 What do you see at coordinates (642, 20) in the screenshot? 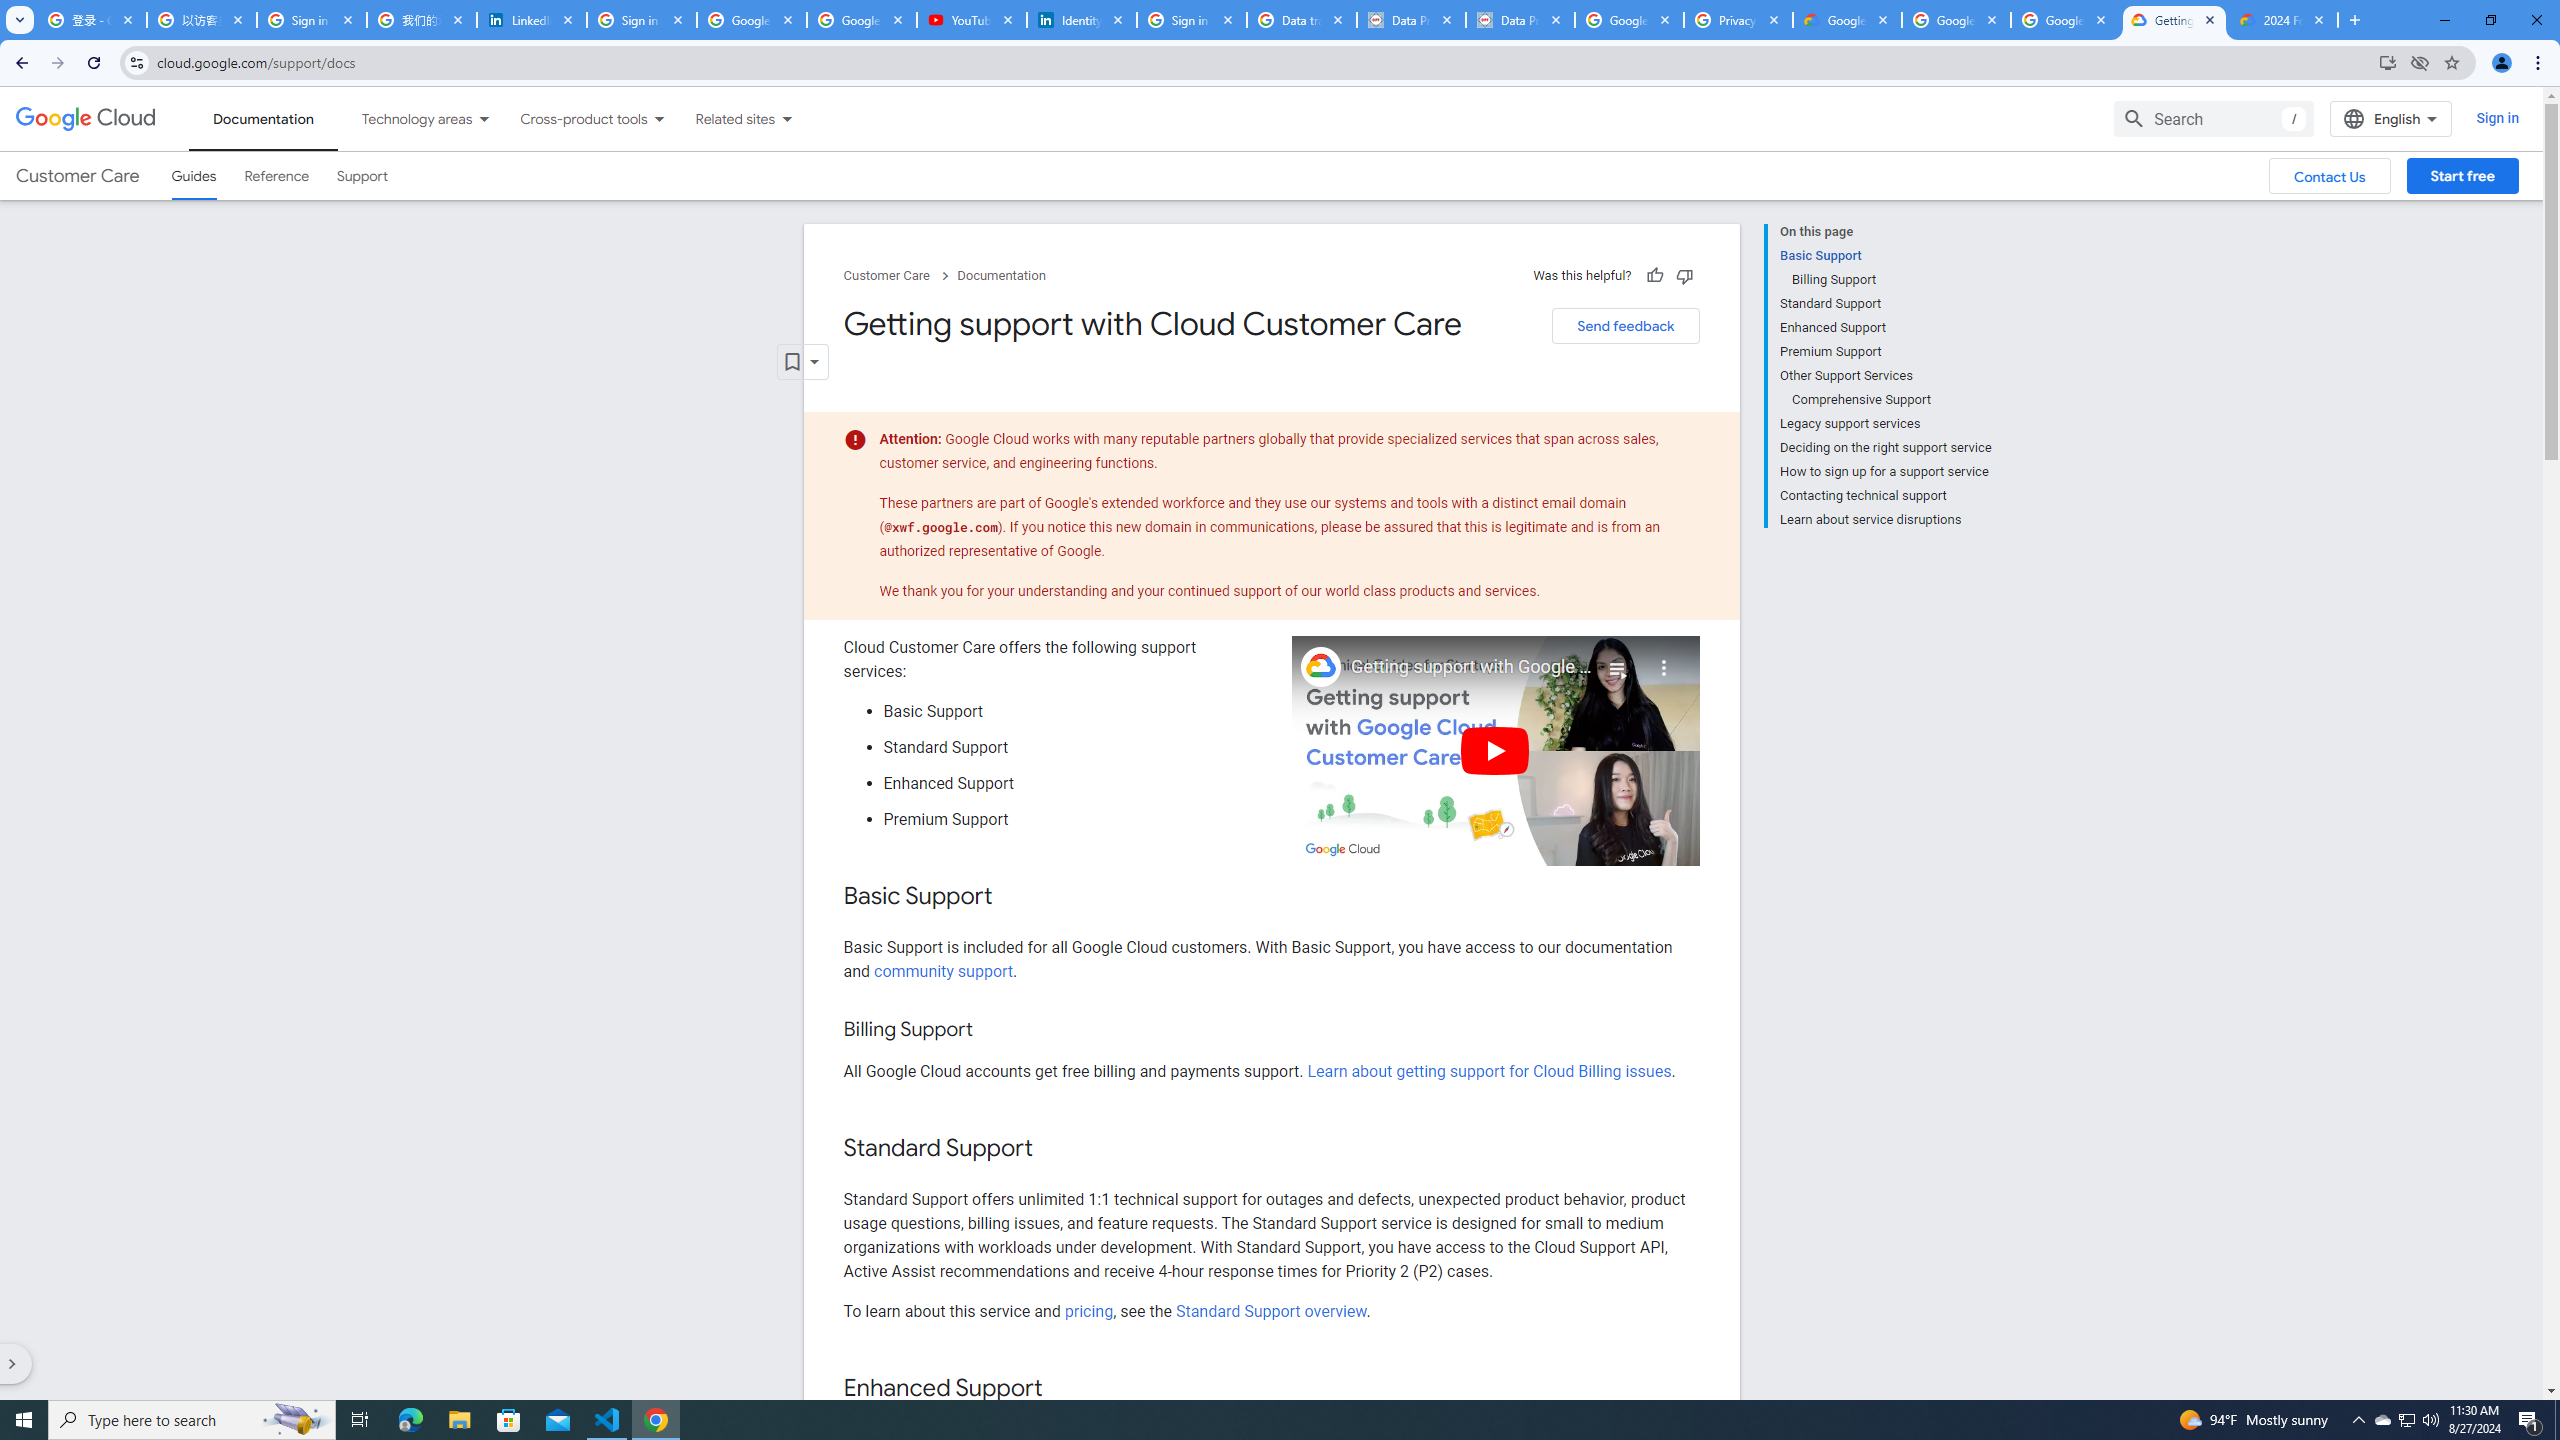
I see `Sign in - Google Accounts` at bounding box center [642, 20].